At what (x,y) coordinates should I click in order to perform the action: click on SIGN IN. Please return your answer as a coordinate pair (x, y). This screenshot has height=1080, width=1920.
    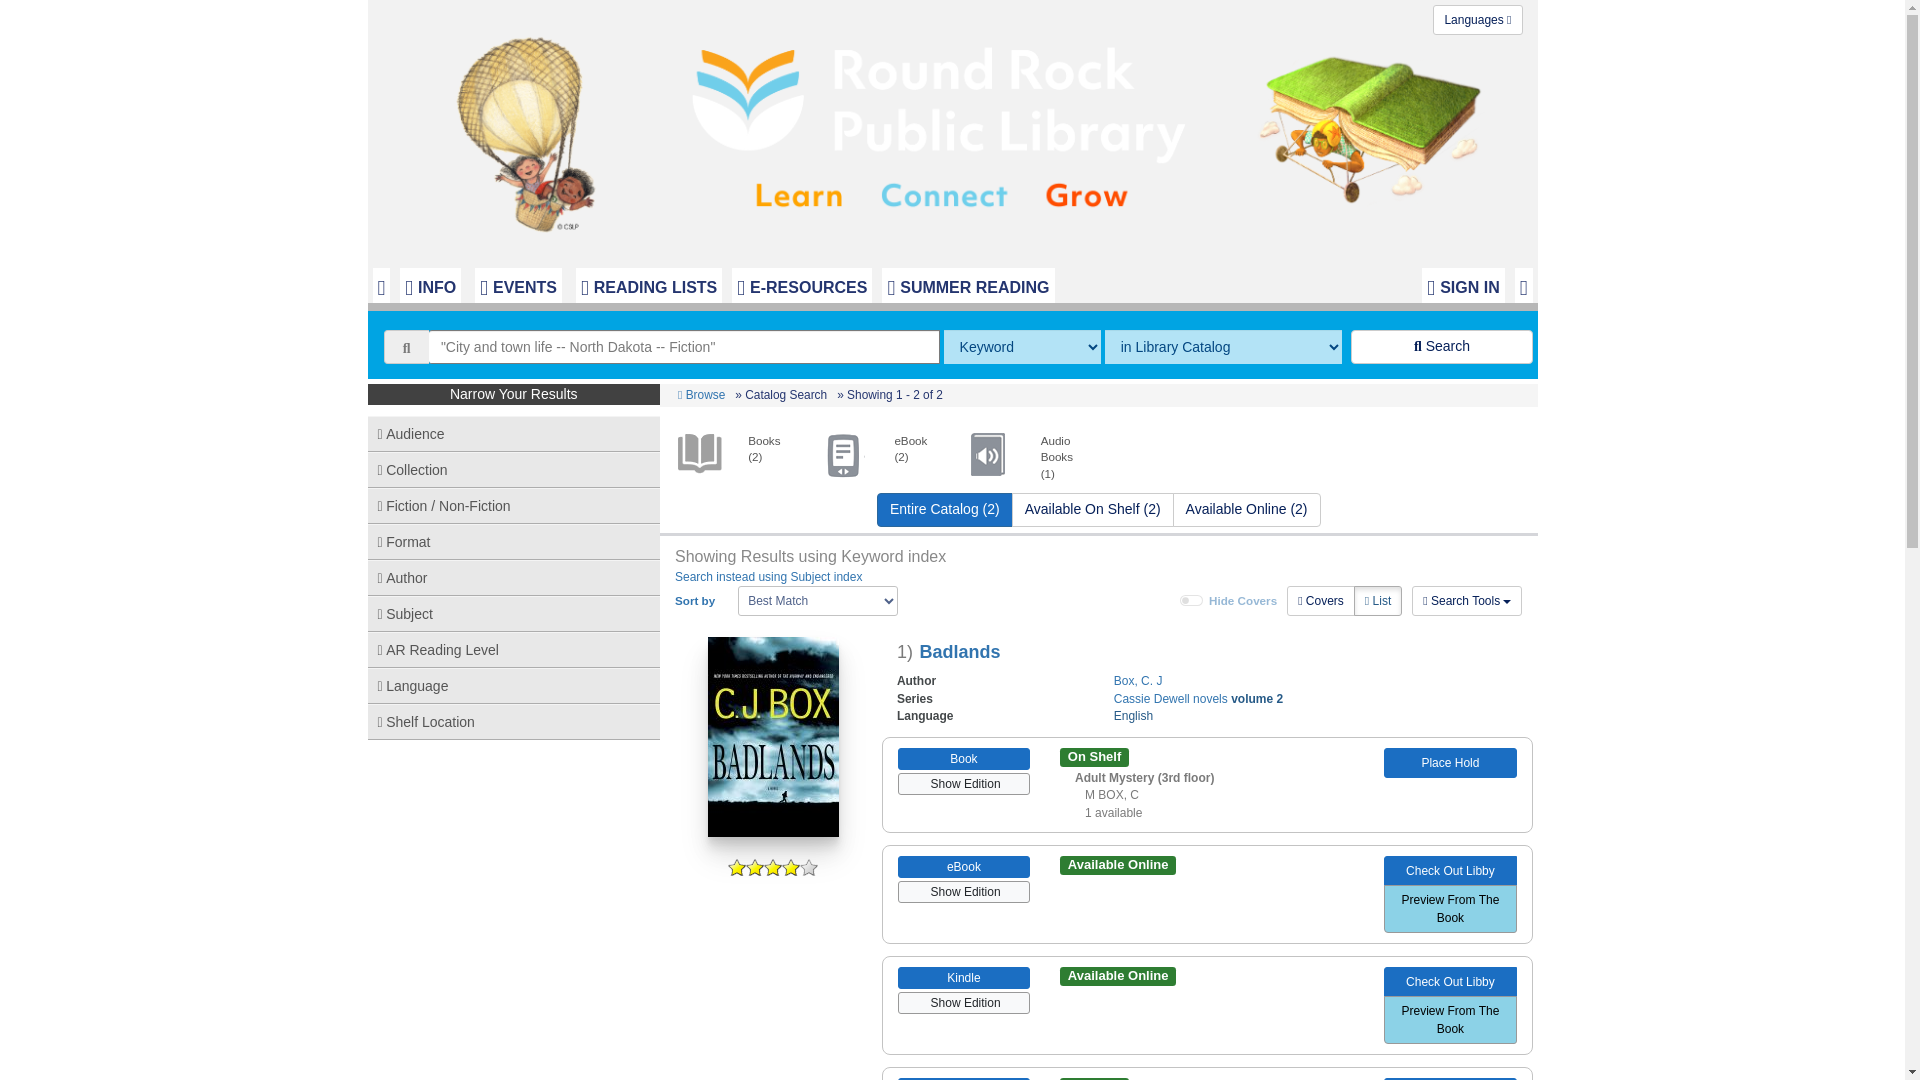
    Looking at the image, I should click on (1462, 285).